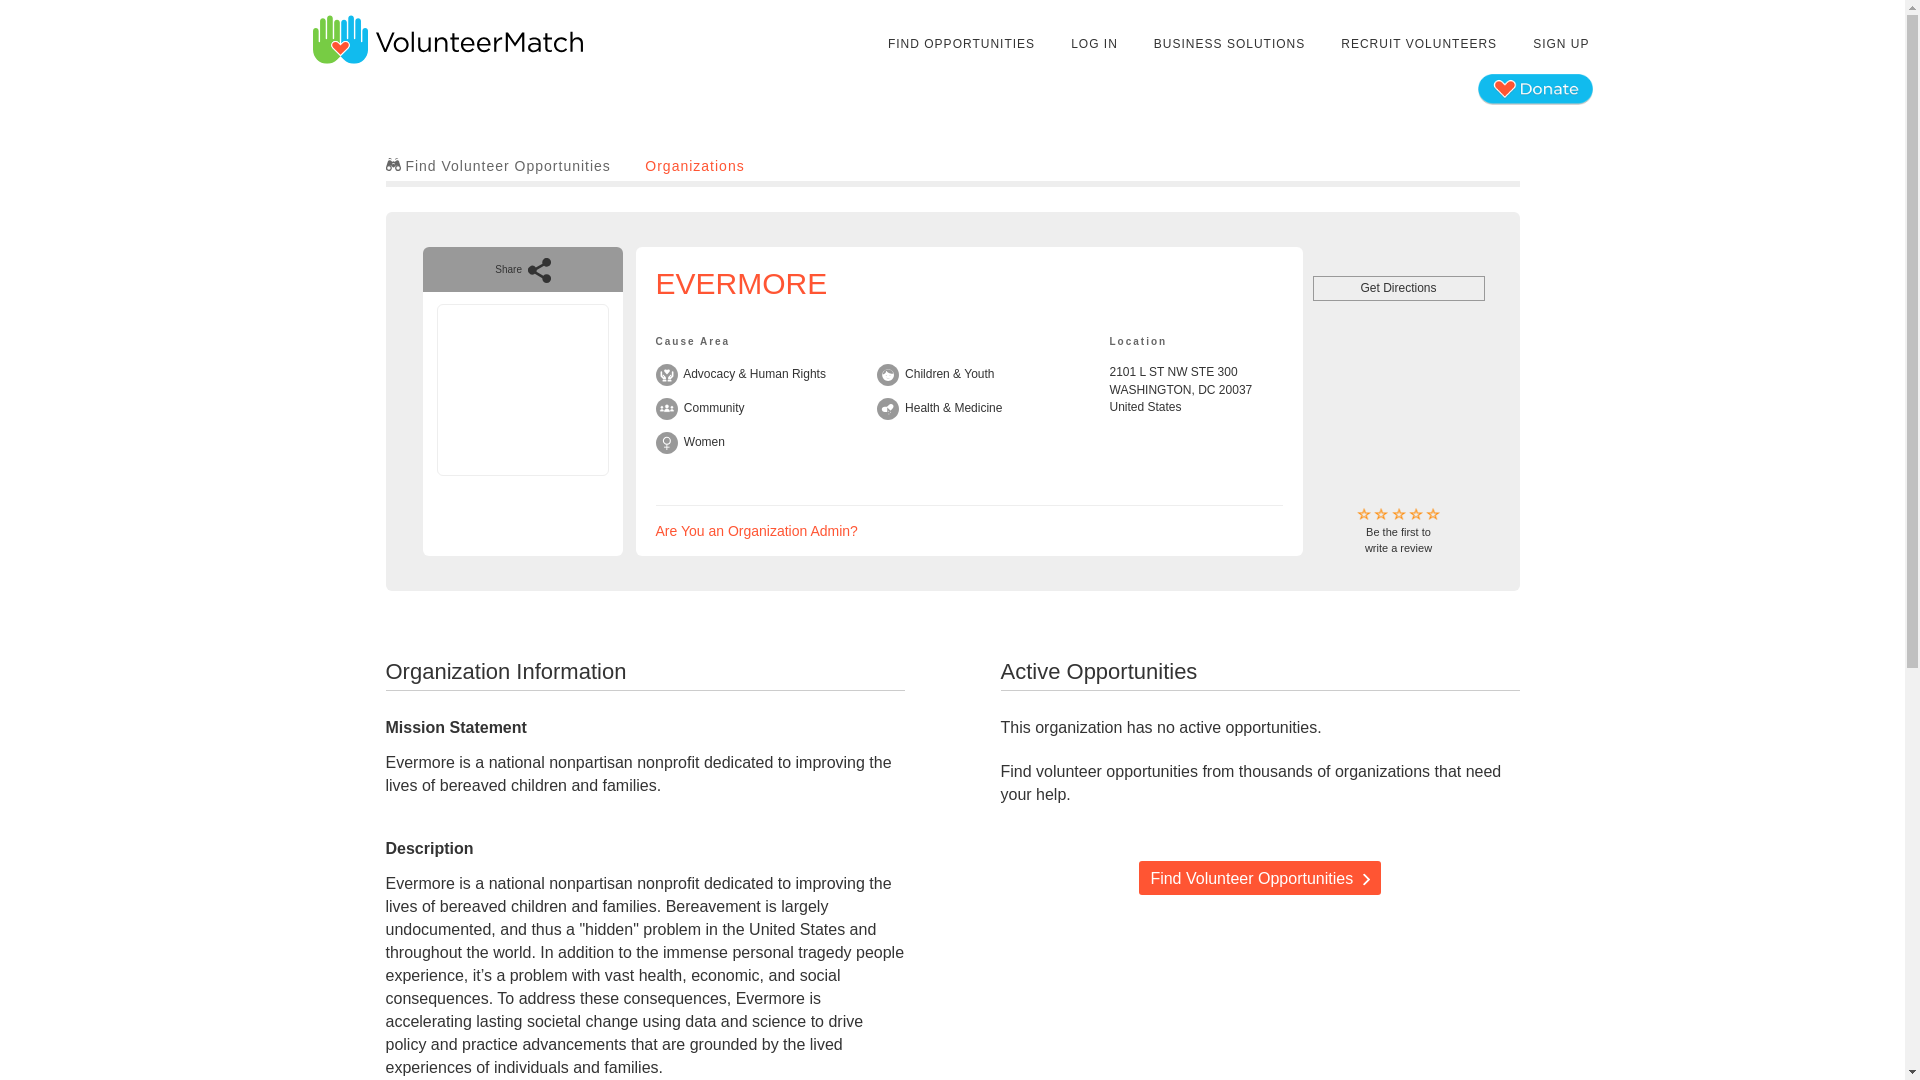  What do you see at coordinates (757, 530) in the screenshot?
I see `FIND OPPORTUNITIES` at bounding box center [757, 530].